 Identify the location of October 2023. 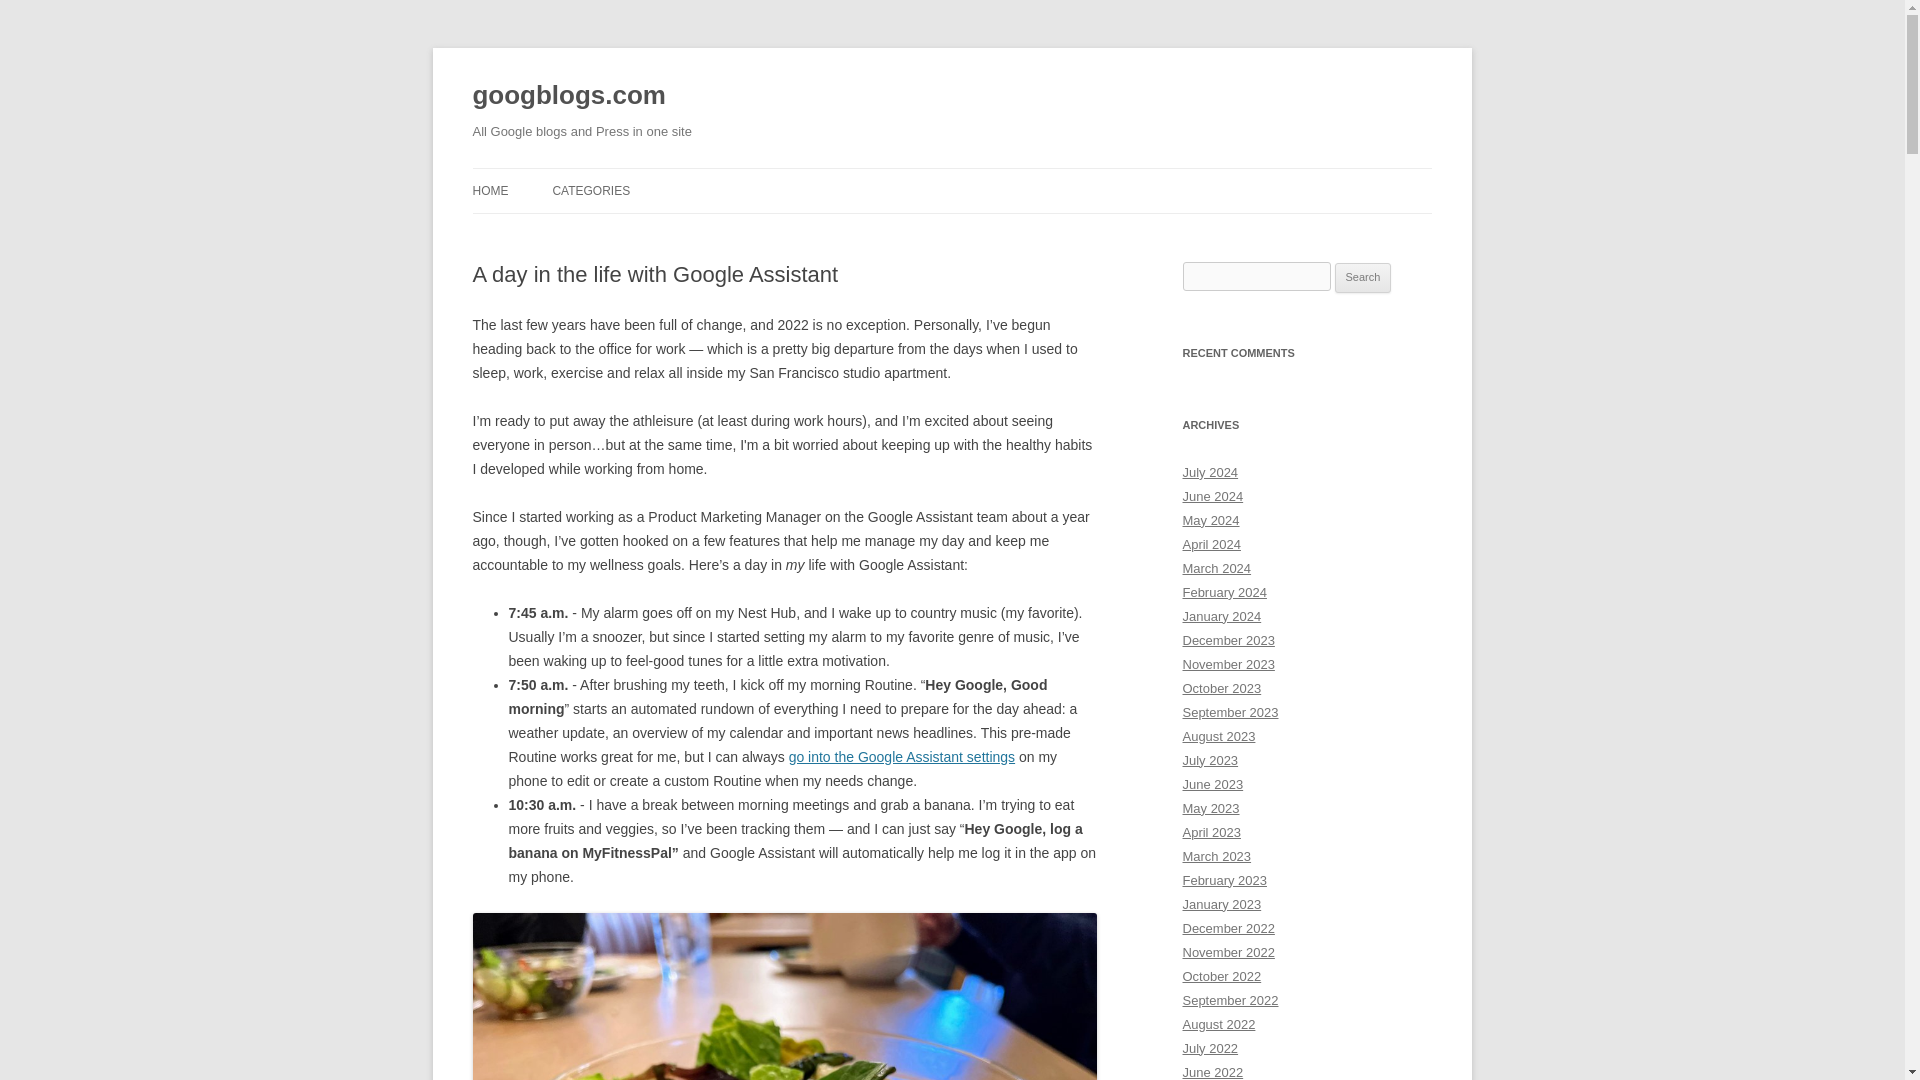
(1222, 688).